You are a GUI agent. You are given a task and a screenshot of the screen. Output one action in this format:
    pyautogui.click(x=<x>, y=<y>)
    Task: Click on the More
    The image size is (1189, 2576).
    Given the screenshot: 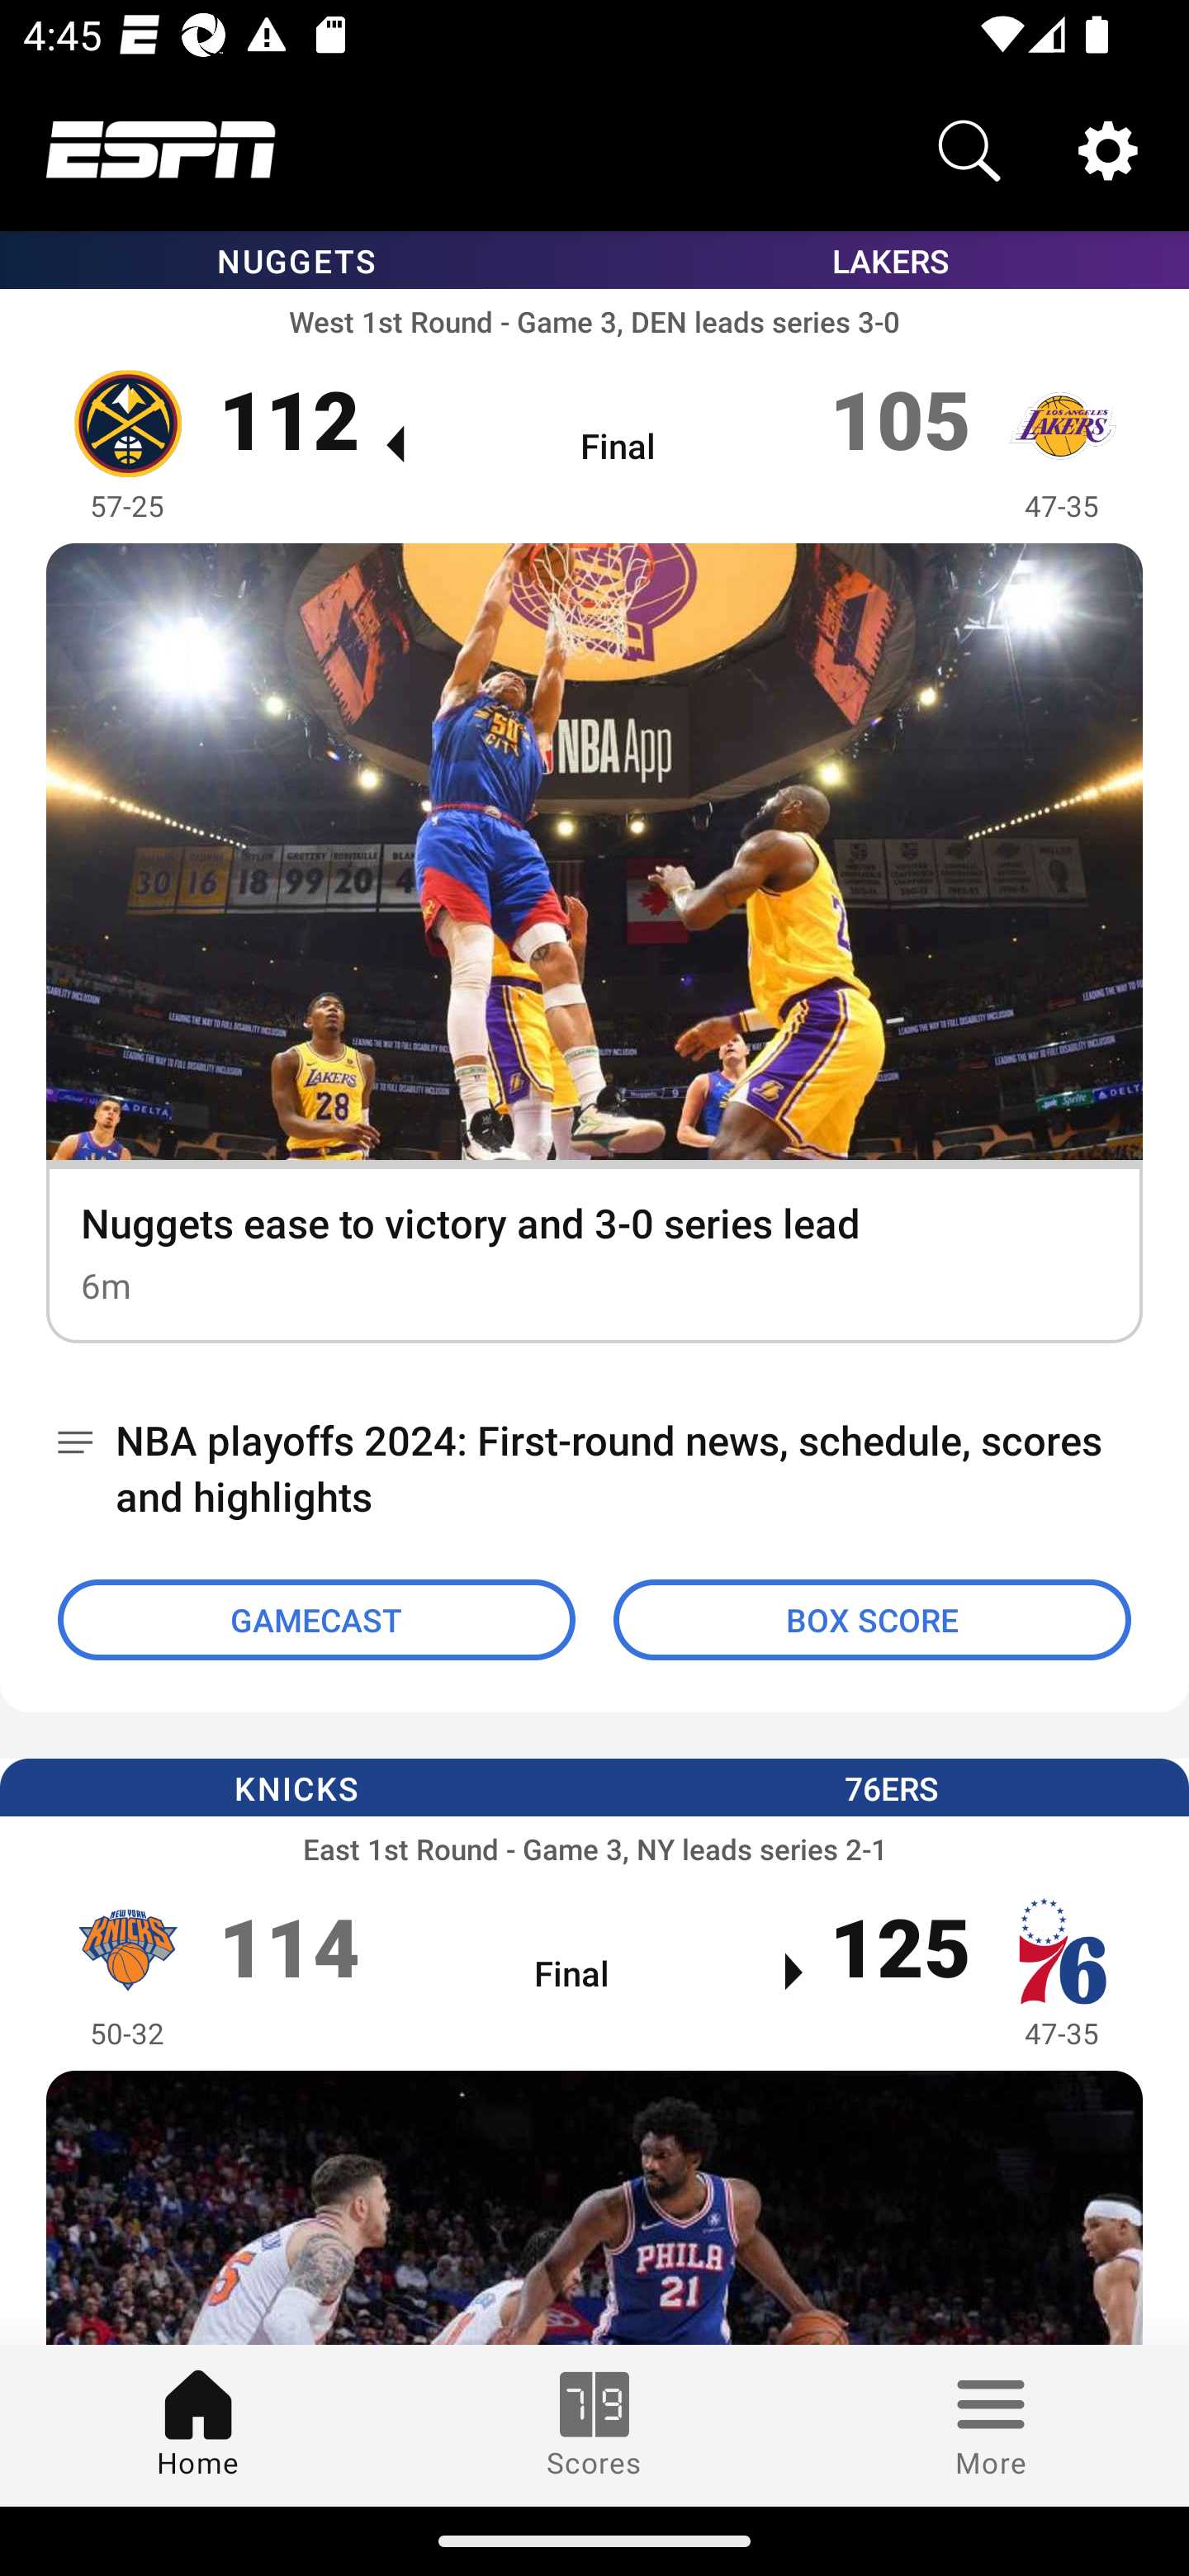 What is the action you would take?
    pyautogui.click(x=991, y=2425)
    